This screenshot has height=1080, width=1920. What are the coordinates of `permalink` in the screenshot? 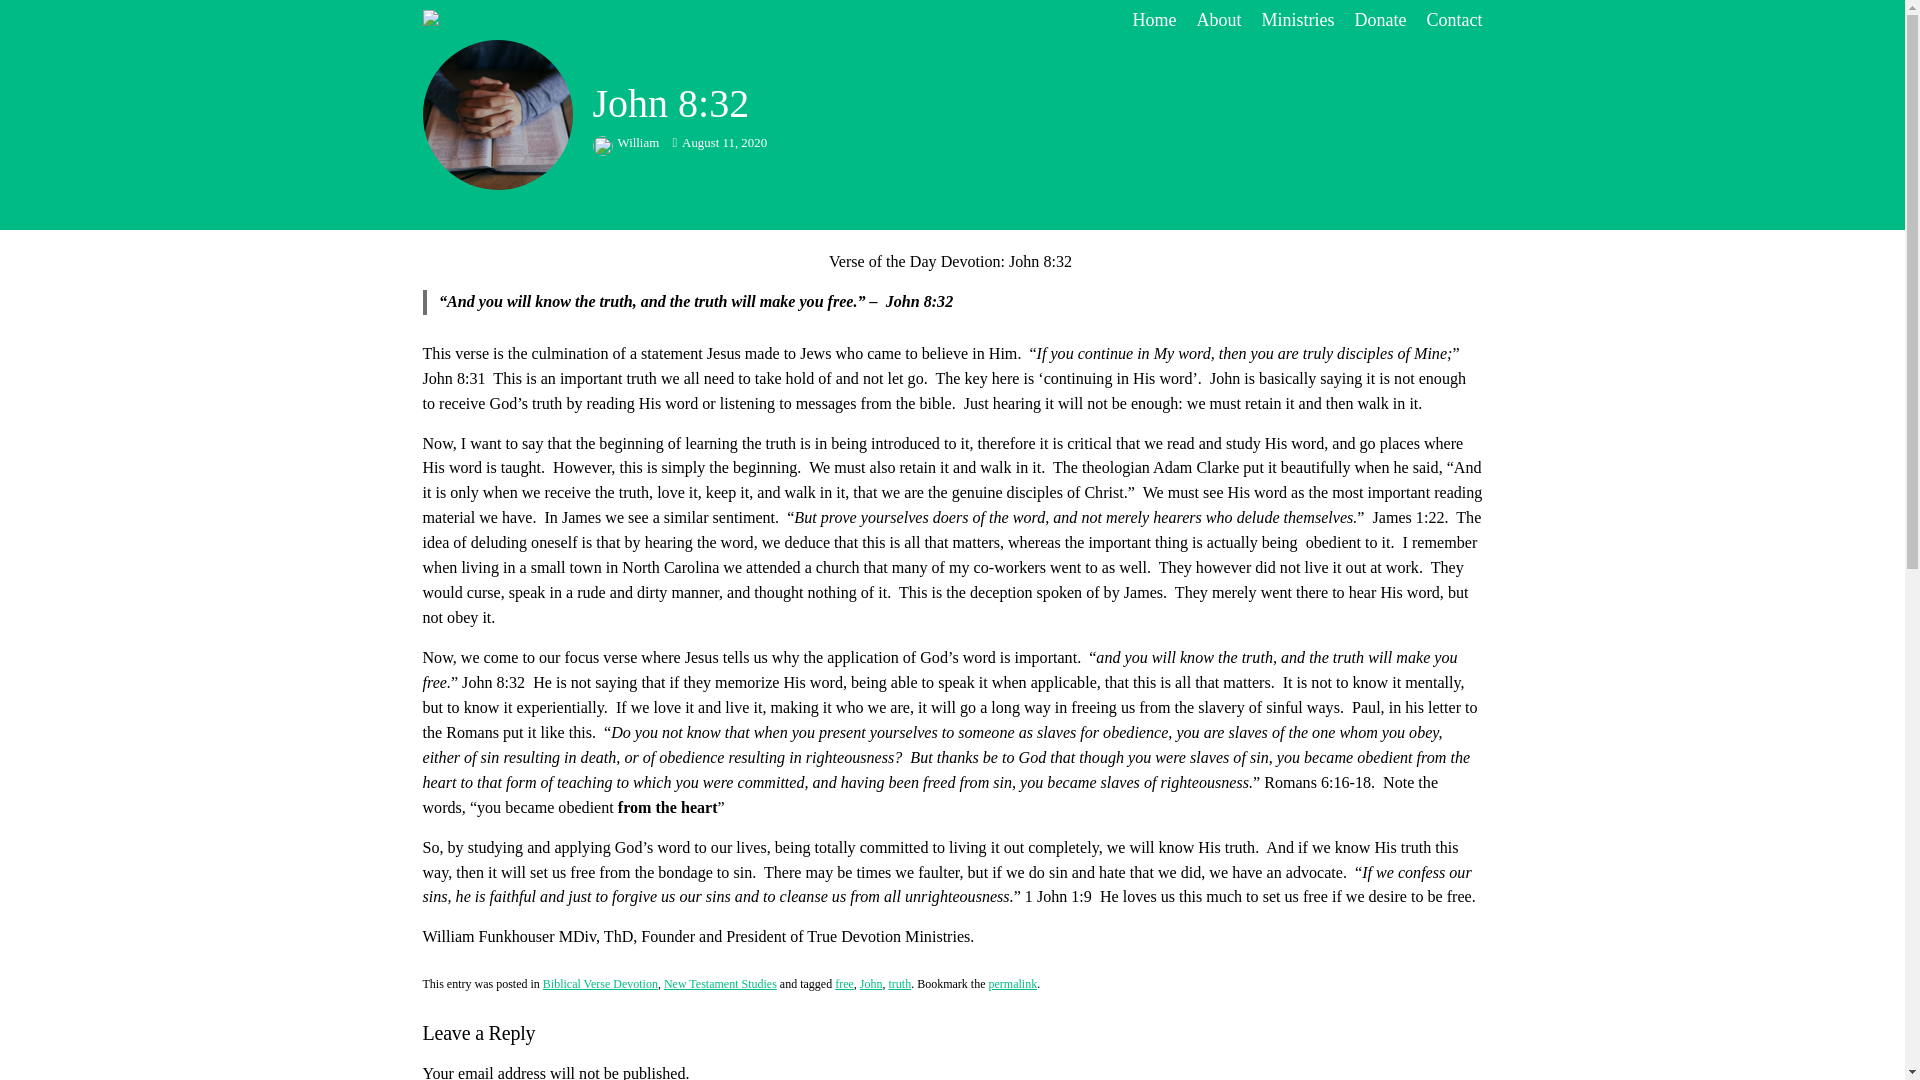 It's located at (1012, 984).